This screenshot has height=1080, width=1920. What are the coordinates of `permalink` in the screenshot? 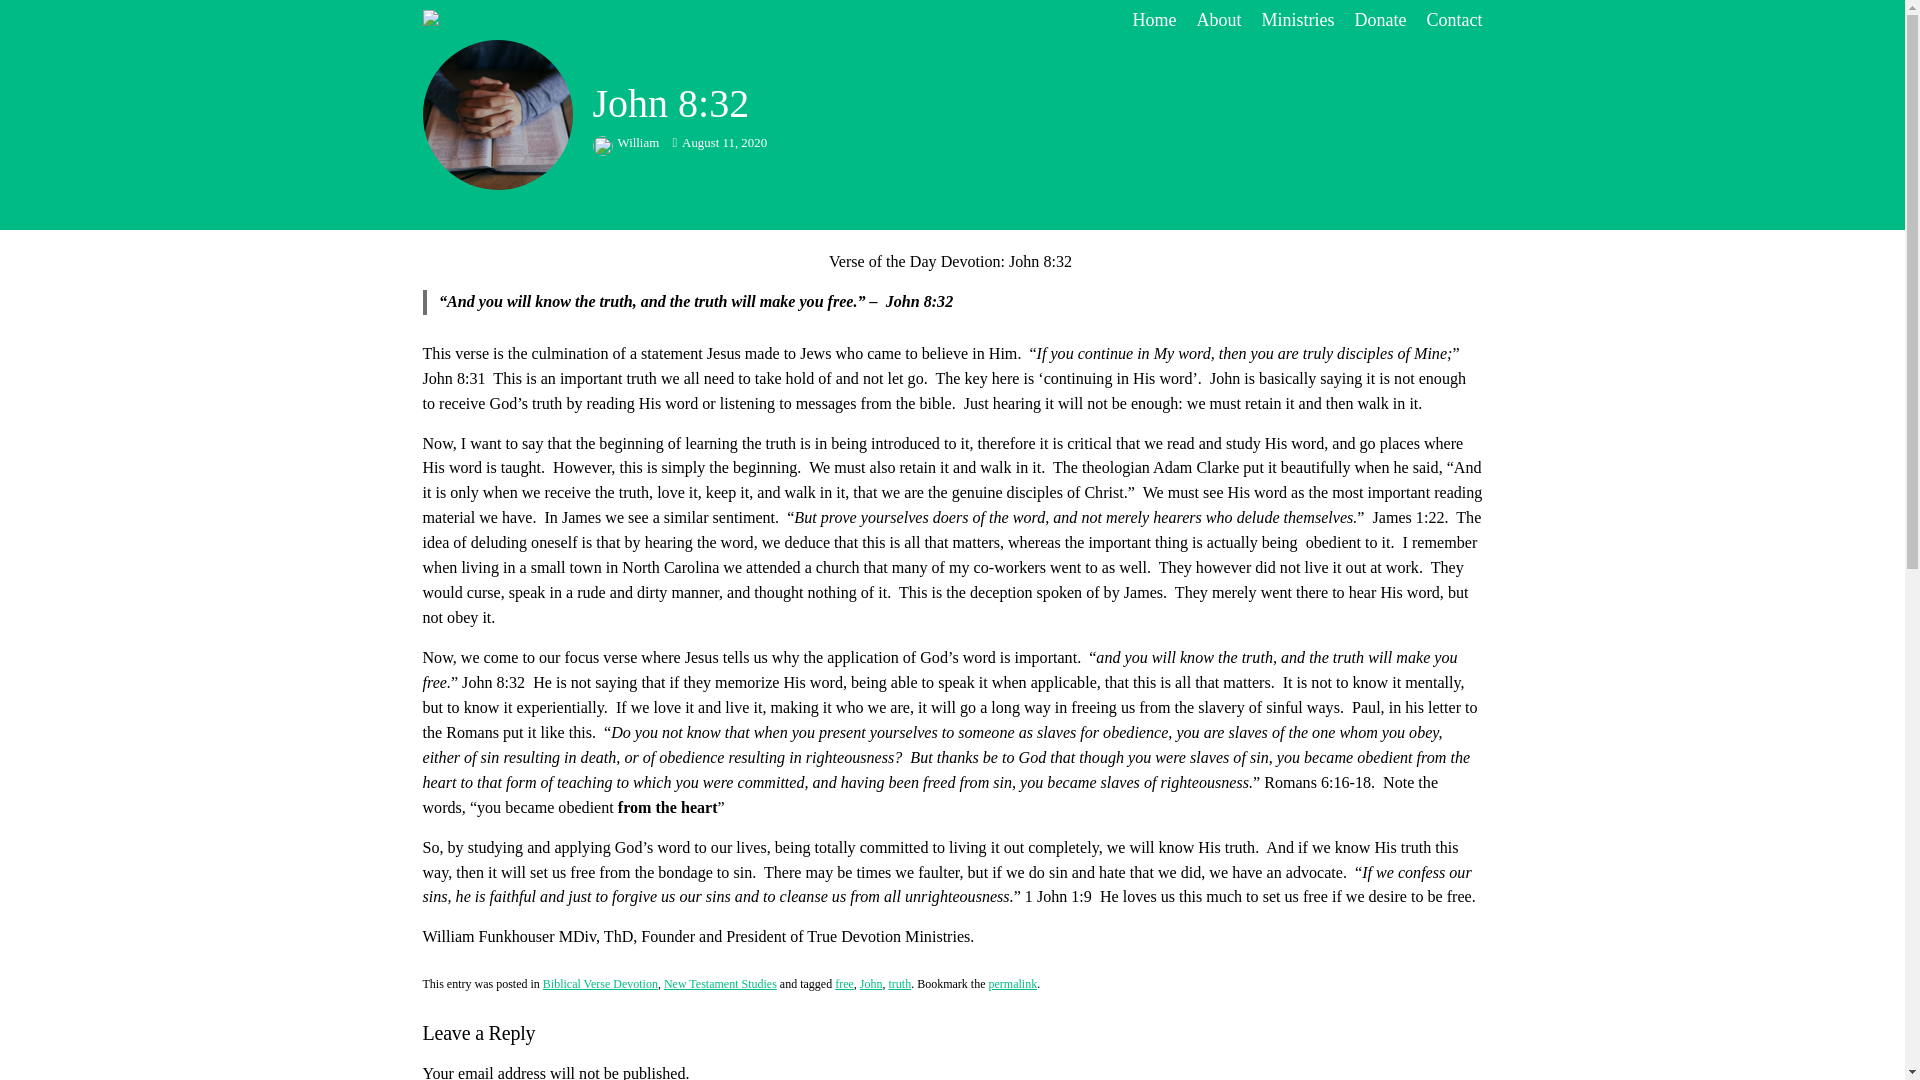 It's located at (1012, 984).